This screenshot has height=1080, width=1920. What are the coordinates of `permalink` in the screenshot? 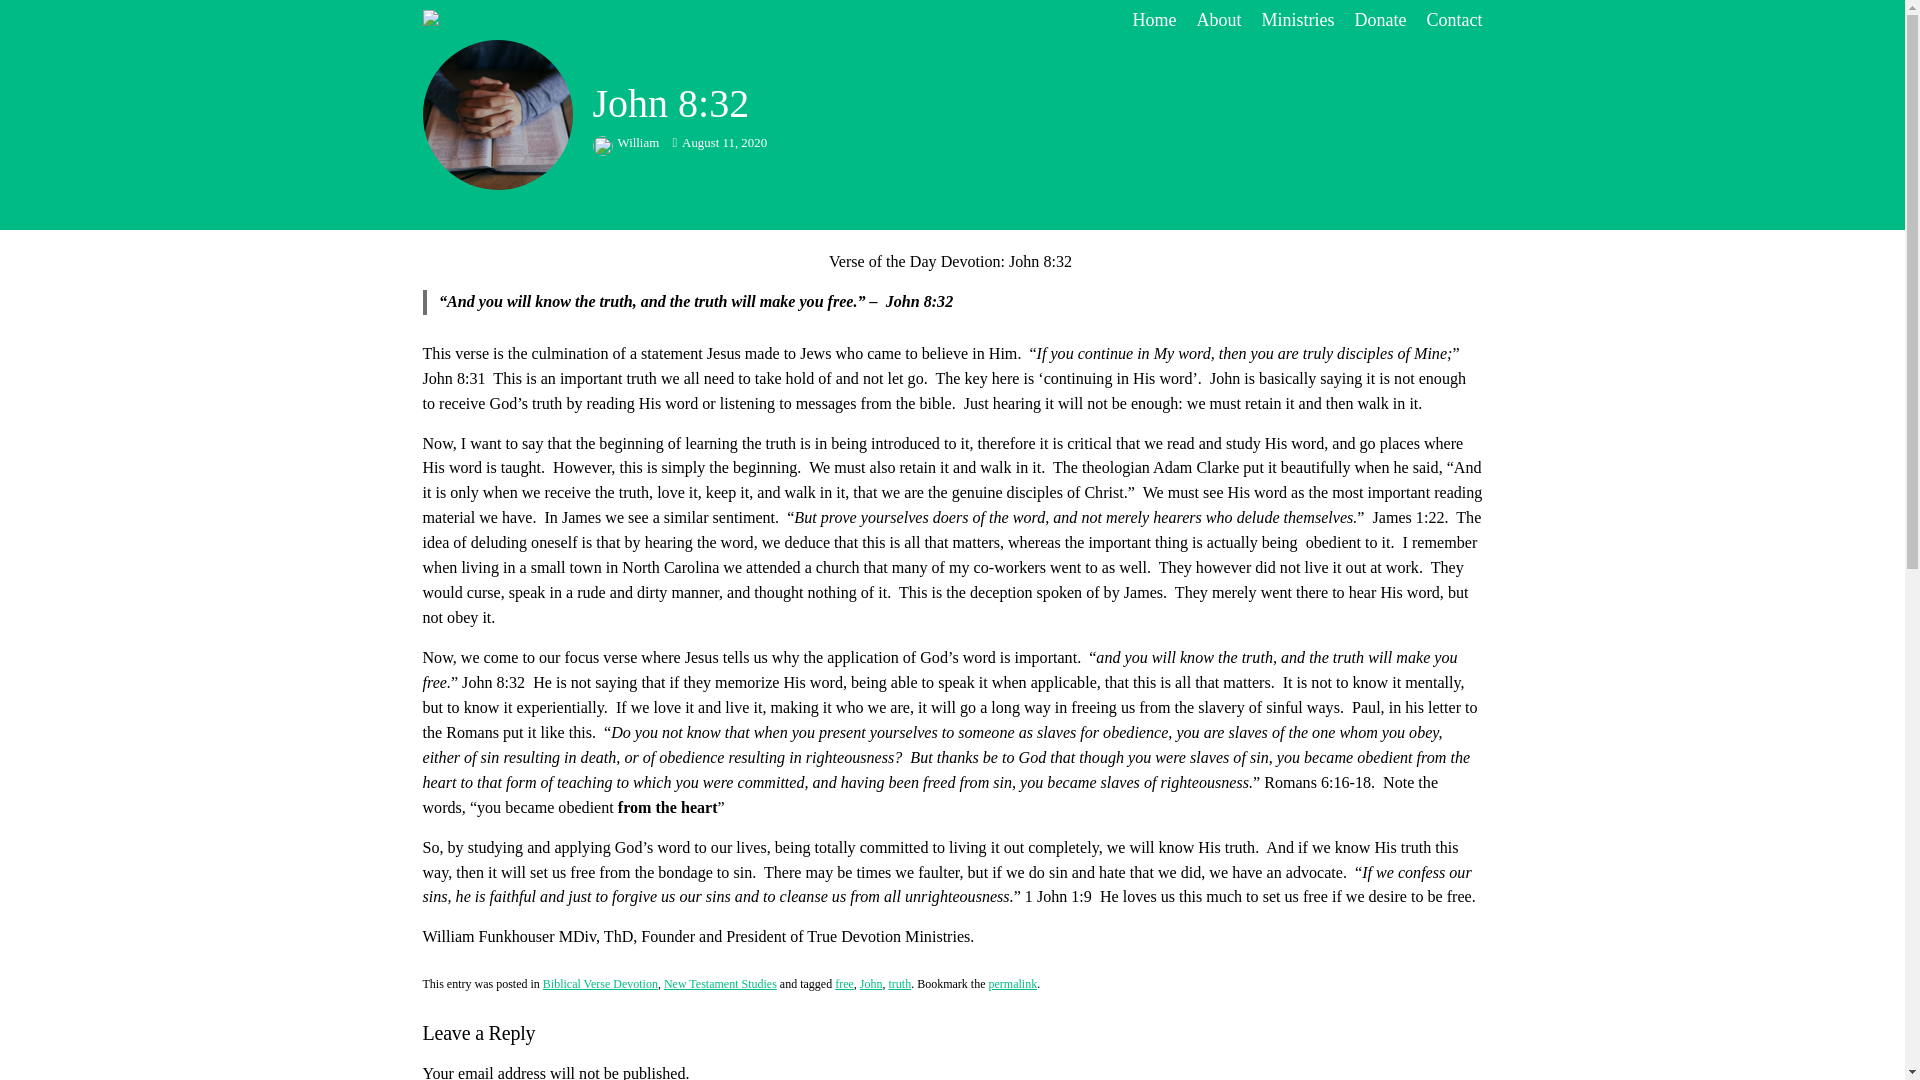 It's located at (1012, 984).